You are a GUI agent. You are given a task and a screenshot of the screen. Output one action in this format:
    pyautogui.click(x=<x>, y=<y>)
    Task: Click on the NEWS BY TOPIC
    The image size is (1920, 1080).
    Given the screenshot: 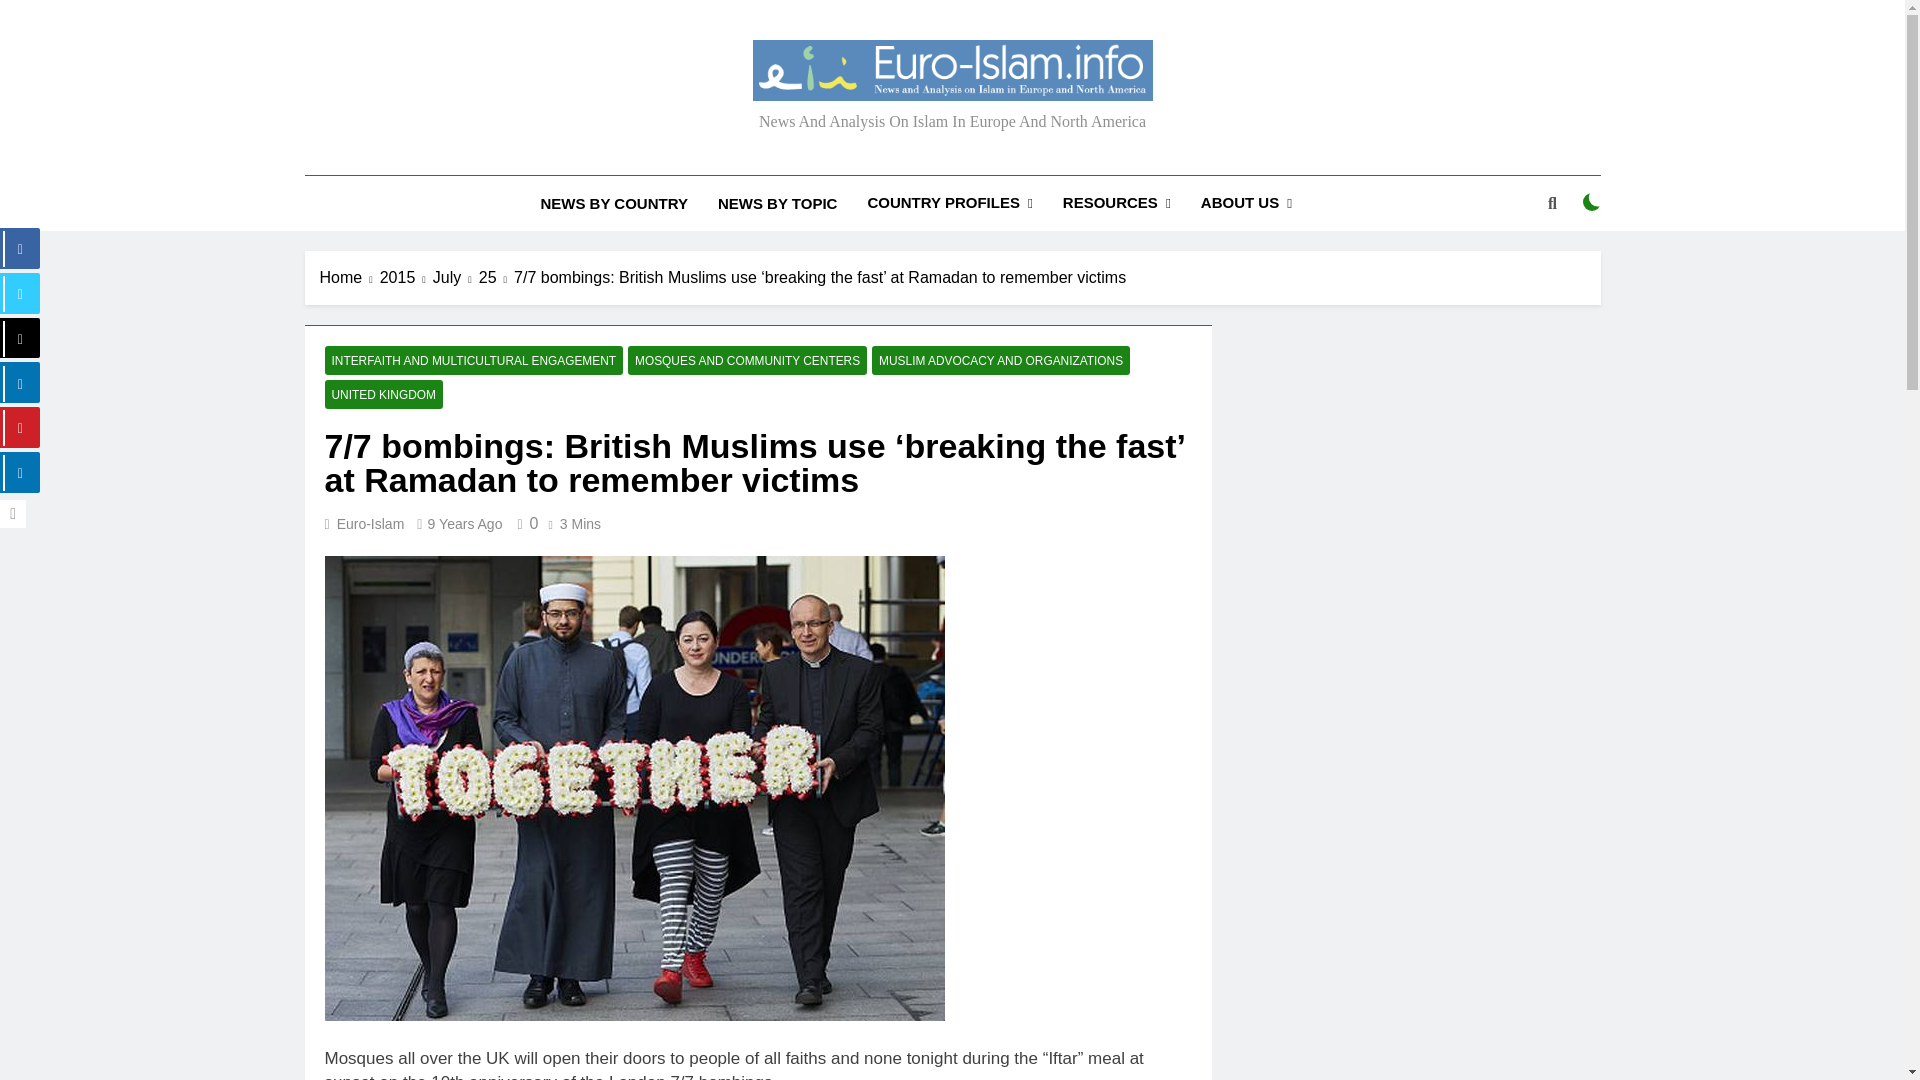 What is the action you would take?
    pyautogui.click(x=777, y=204)
    